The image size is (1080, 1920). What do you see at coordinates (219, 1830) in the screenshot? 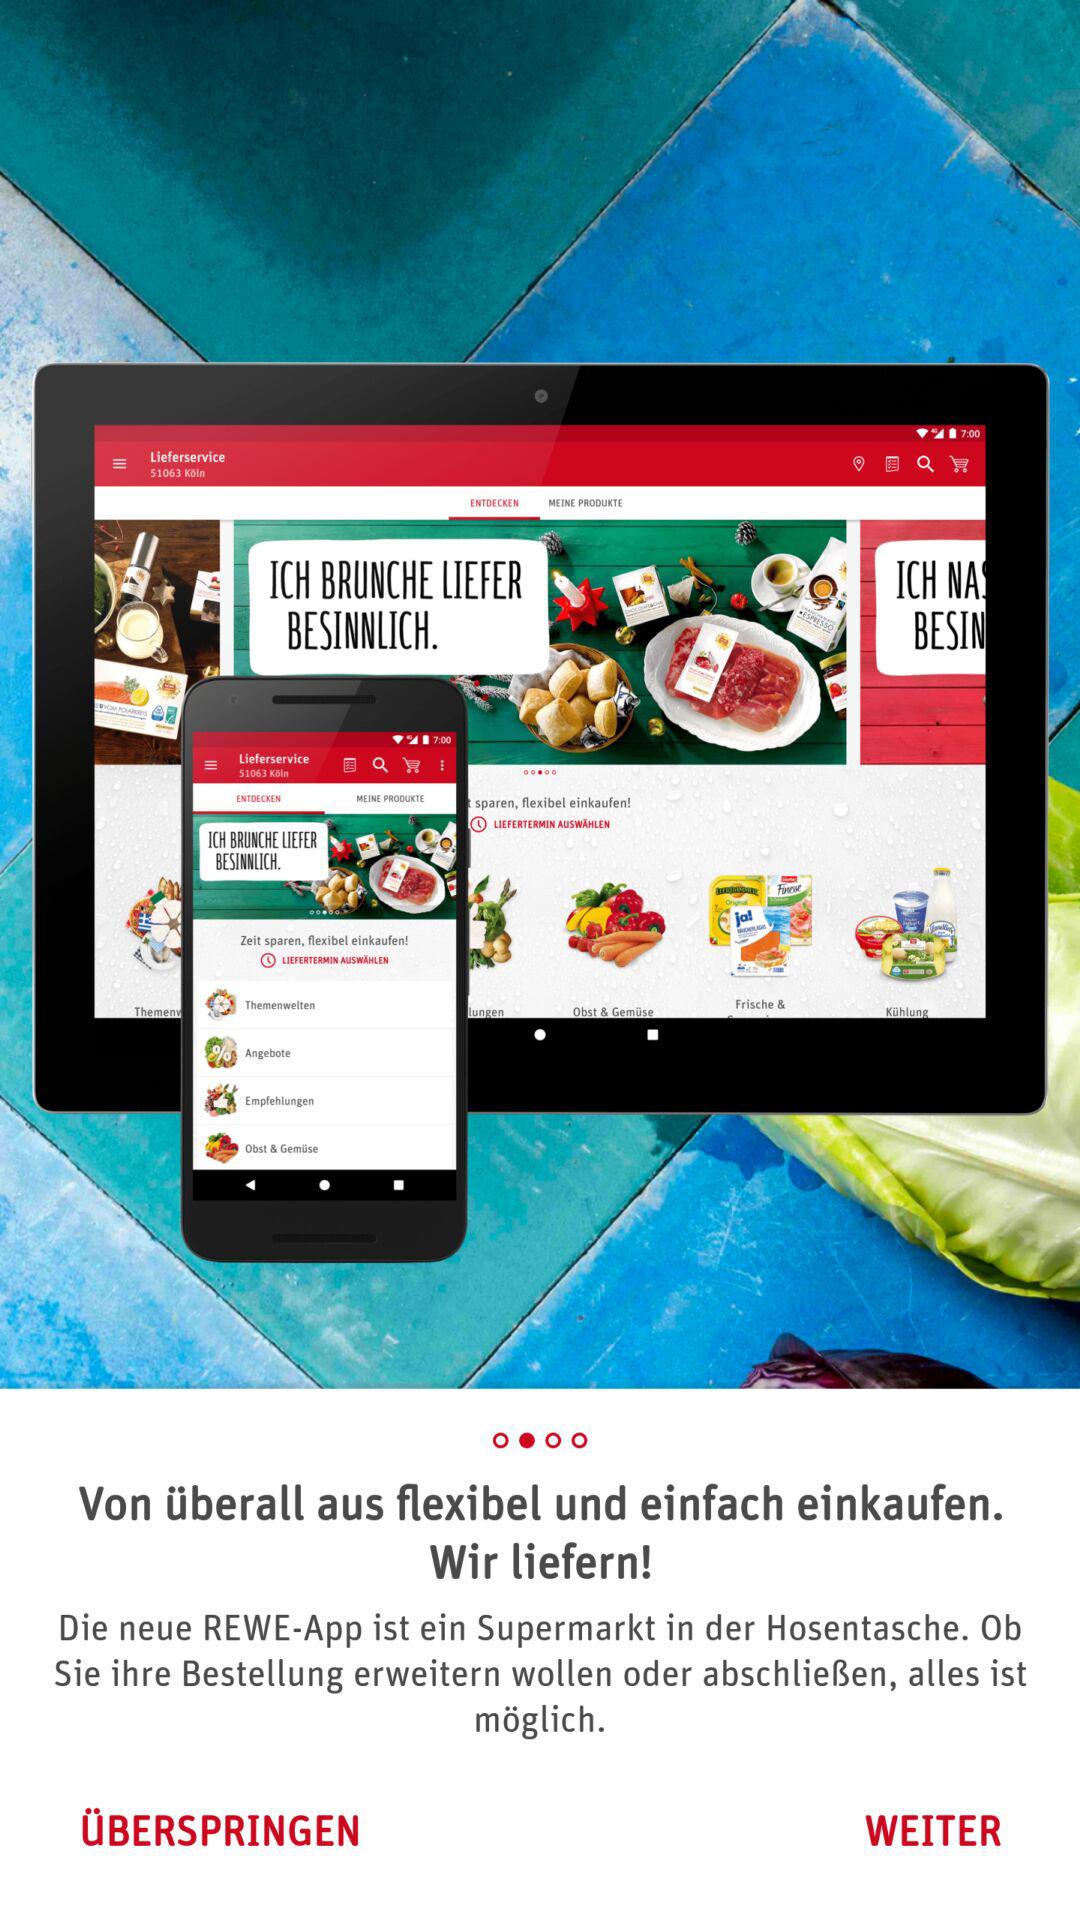
I see `open the icon below the durch ortung oder item` at bounding box center [219, 1830].